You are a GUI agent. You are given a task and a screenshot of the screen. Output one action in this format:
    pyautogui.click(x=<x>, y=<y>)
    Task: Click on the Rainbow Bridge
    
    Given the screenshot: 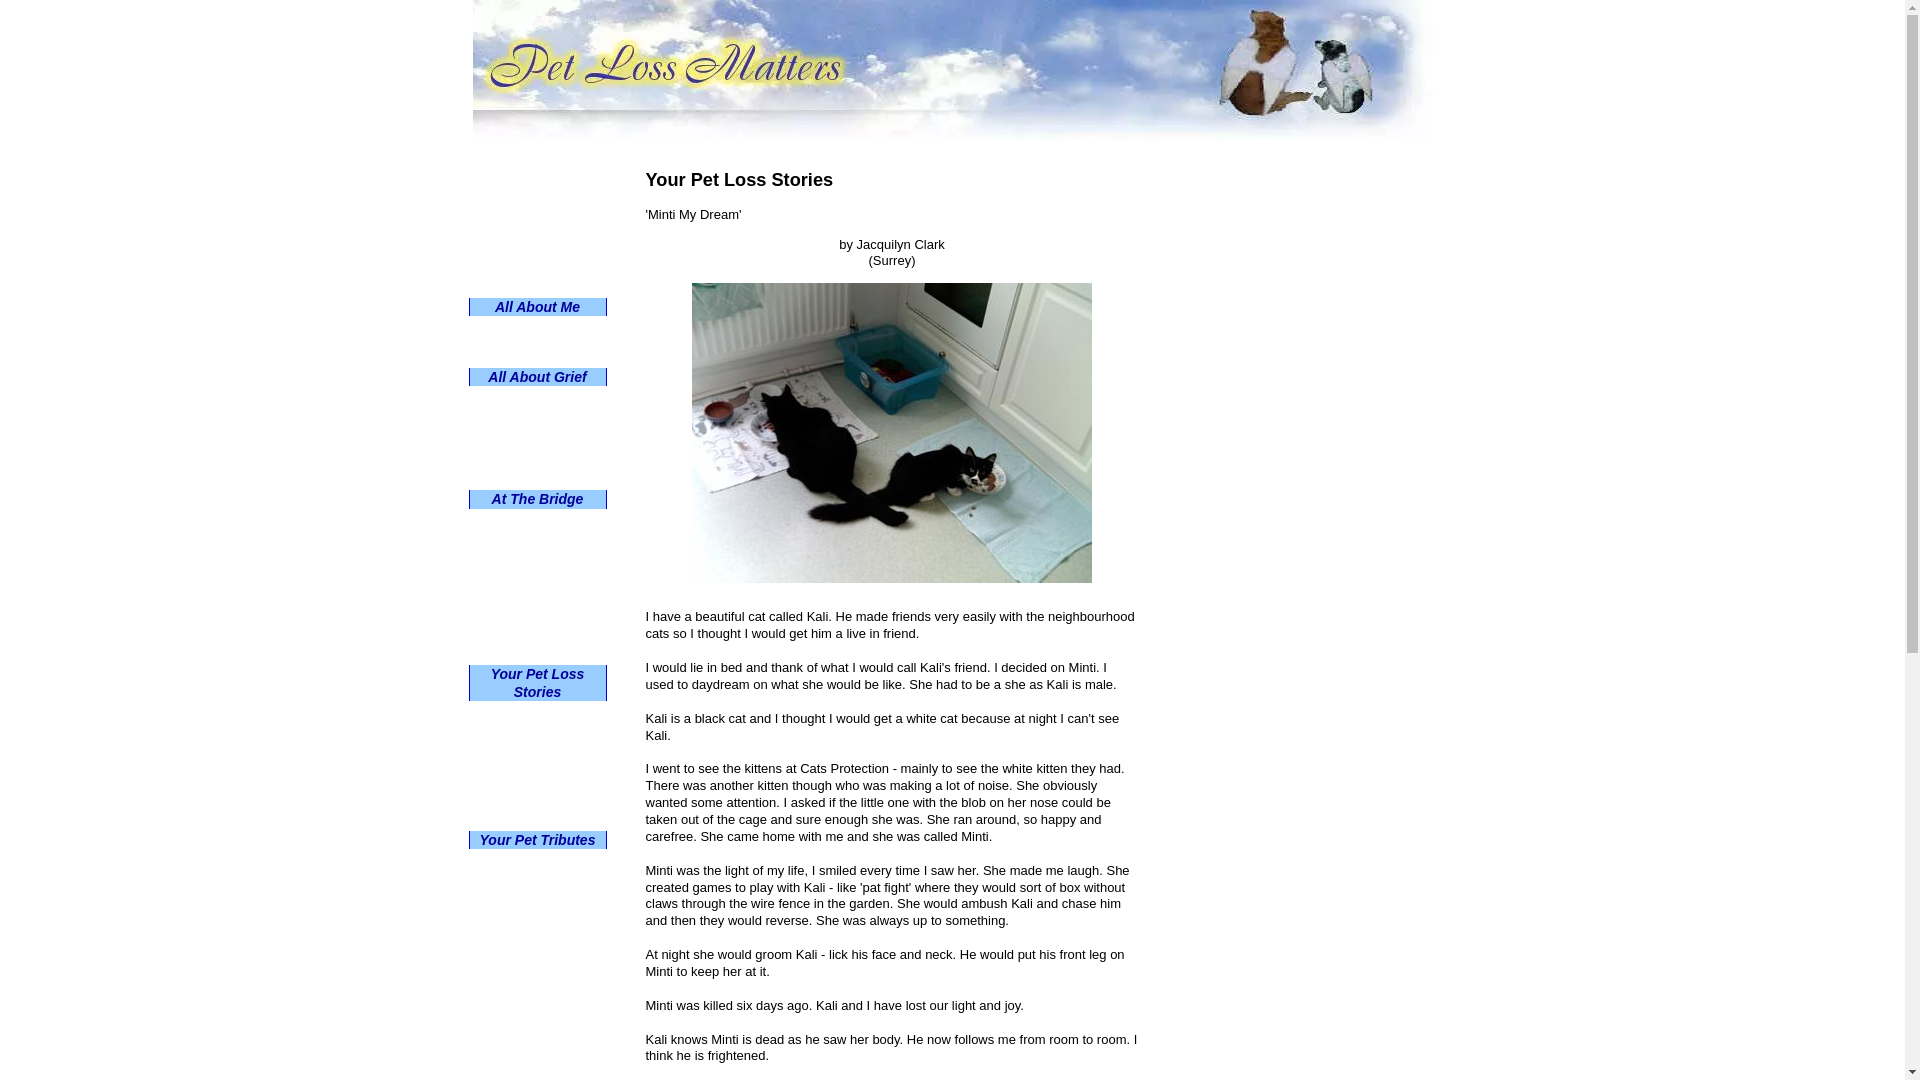 What is the action you would take?
    pyautogui.click(x=537, y=521)
    